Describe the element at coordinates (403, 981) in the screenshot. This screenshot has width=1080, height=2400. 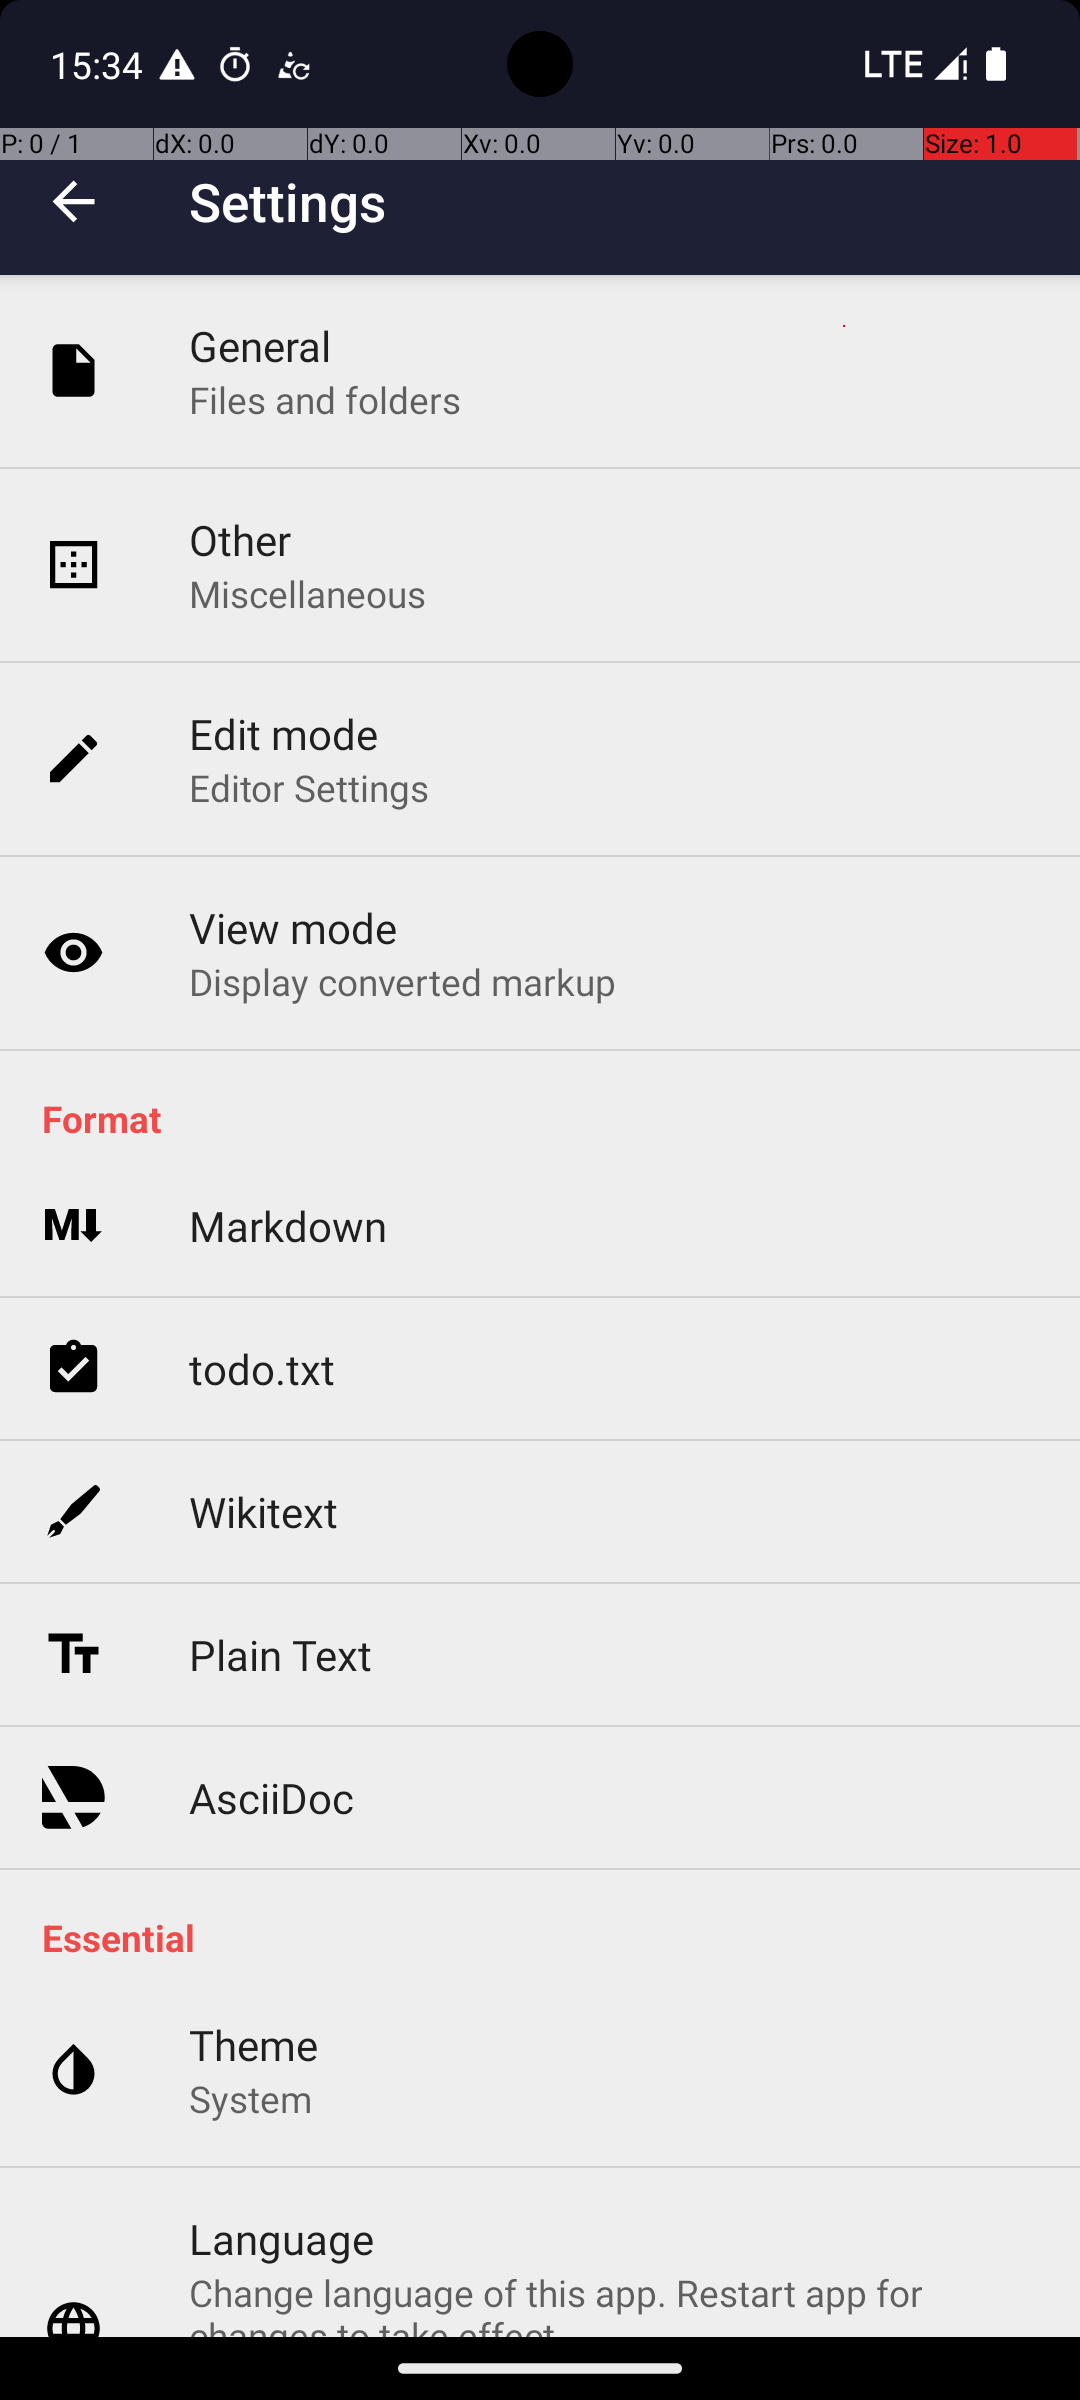
I see `Display converted markup` at that location.